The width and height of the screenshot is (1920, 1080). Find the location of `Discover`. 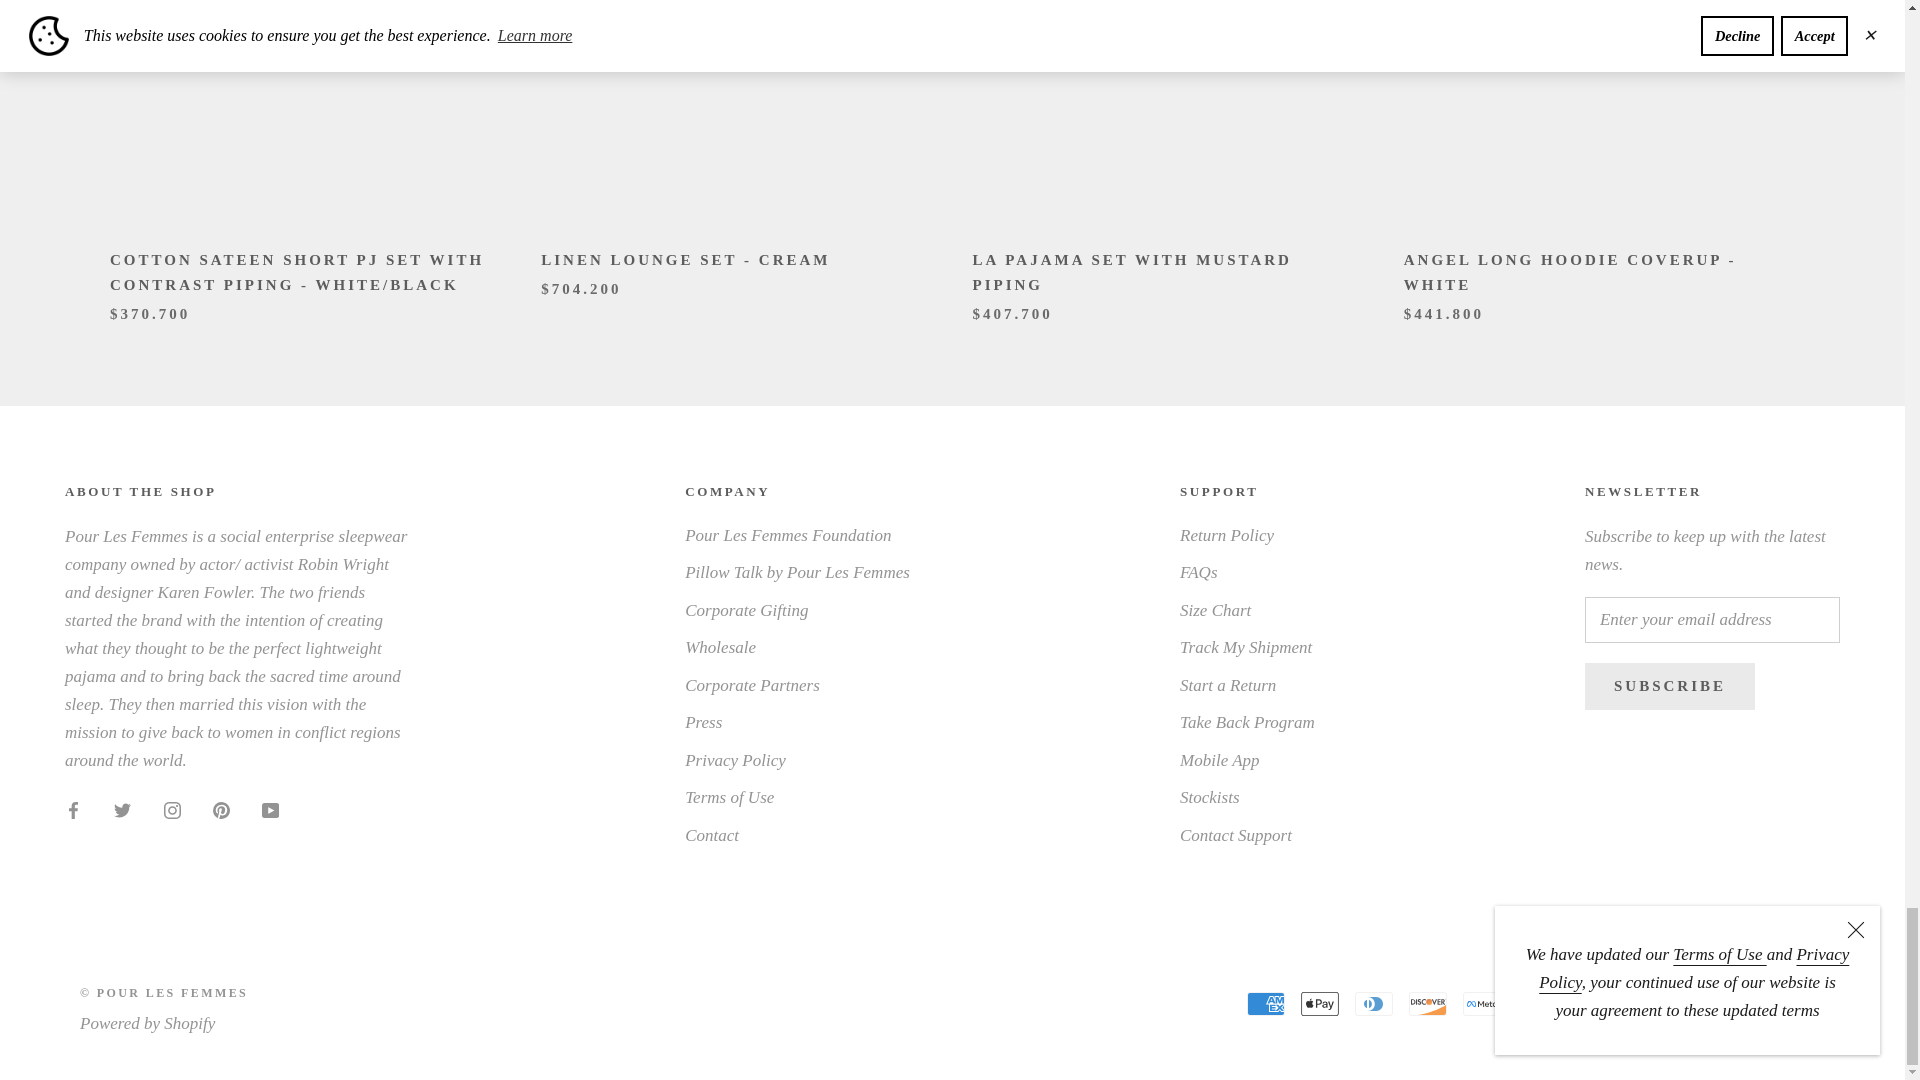

Discover is located at coordinates (1428, 1004).